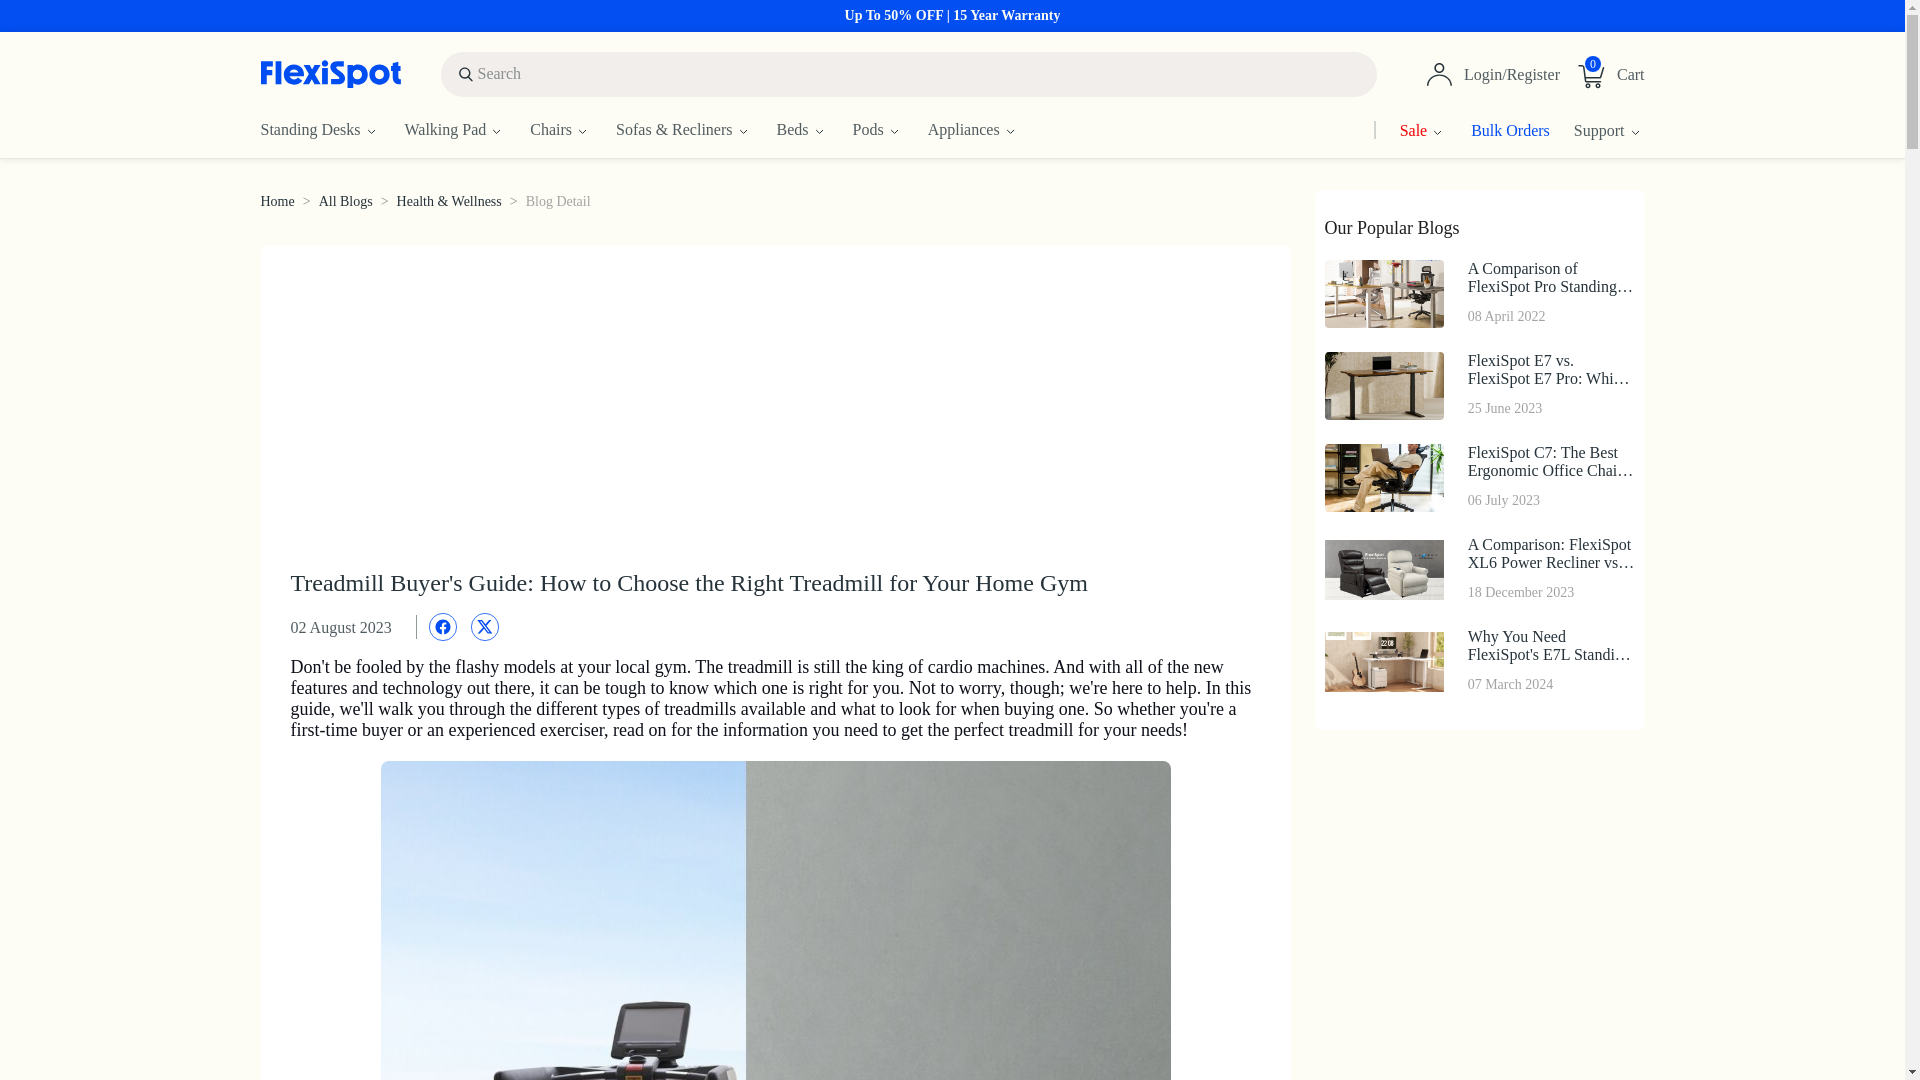 Image resolution: width=1920 pixels, height=1080 pixels. I want to click on Standing Desks, so click(1608, 74).